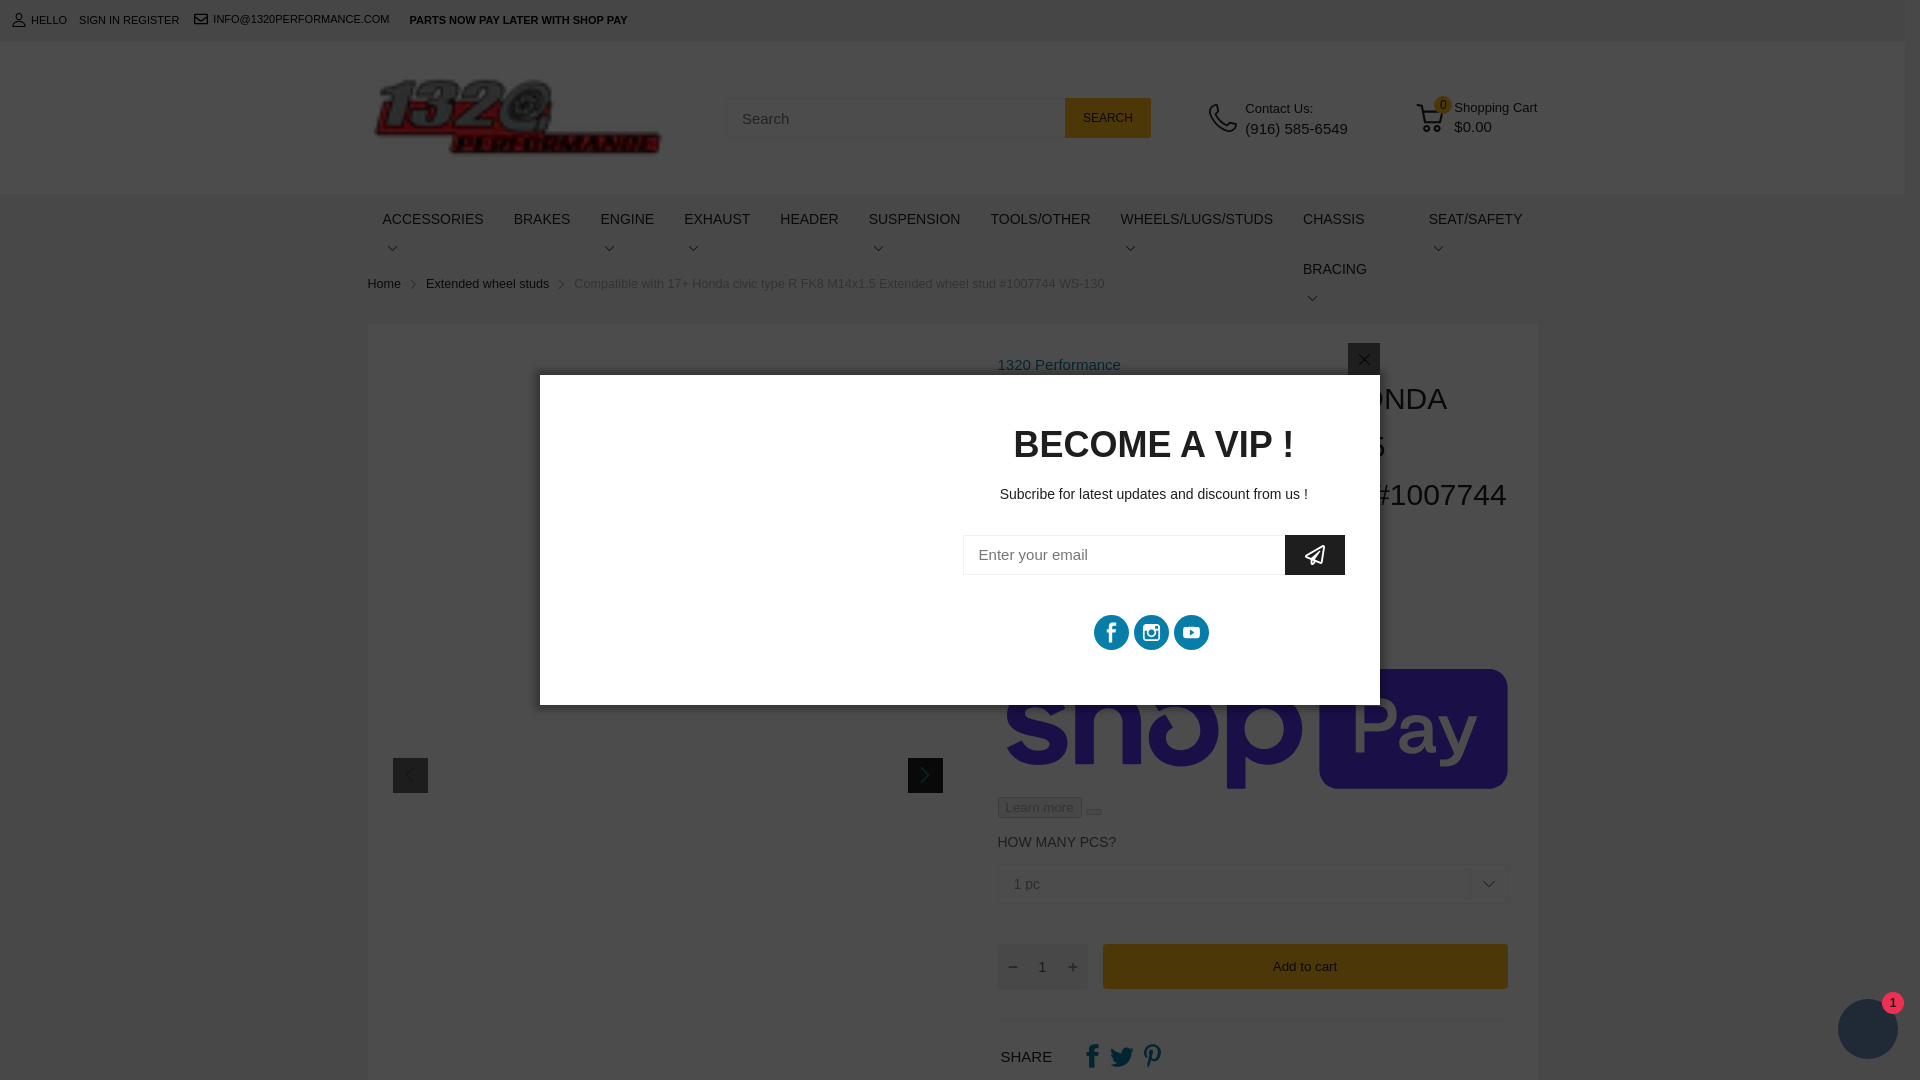  What do you see at coordinates (432, 219) in the screenshot?
I see `ACCESSORIES` at bounding box center [432, 219].